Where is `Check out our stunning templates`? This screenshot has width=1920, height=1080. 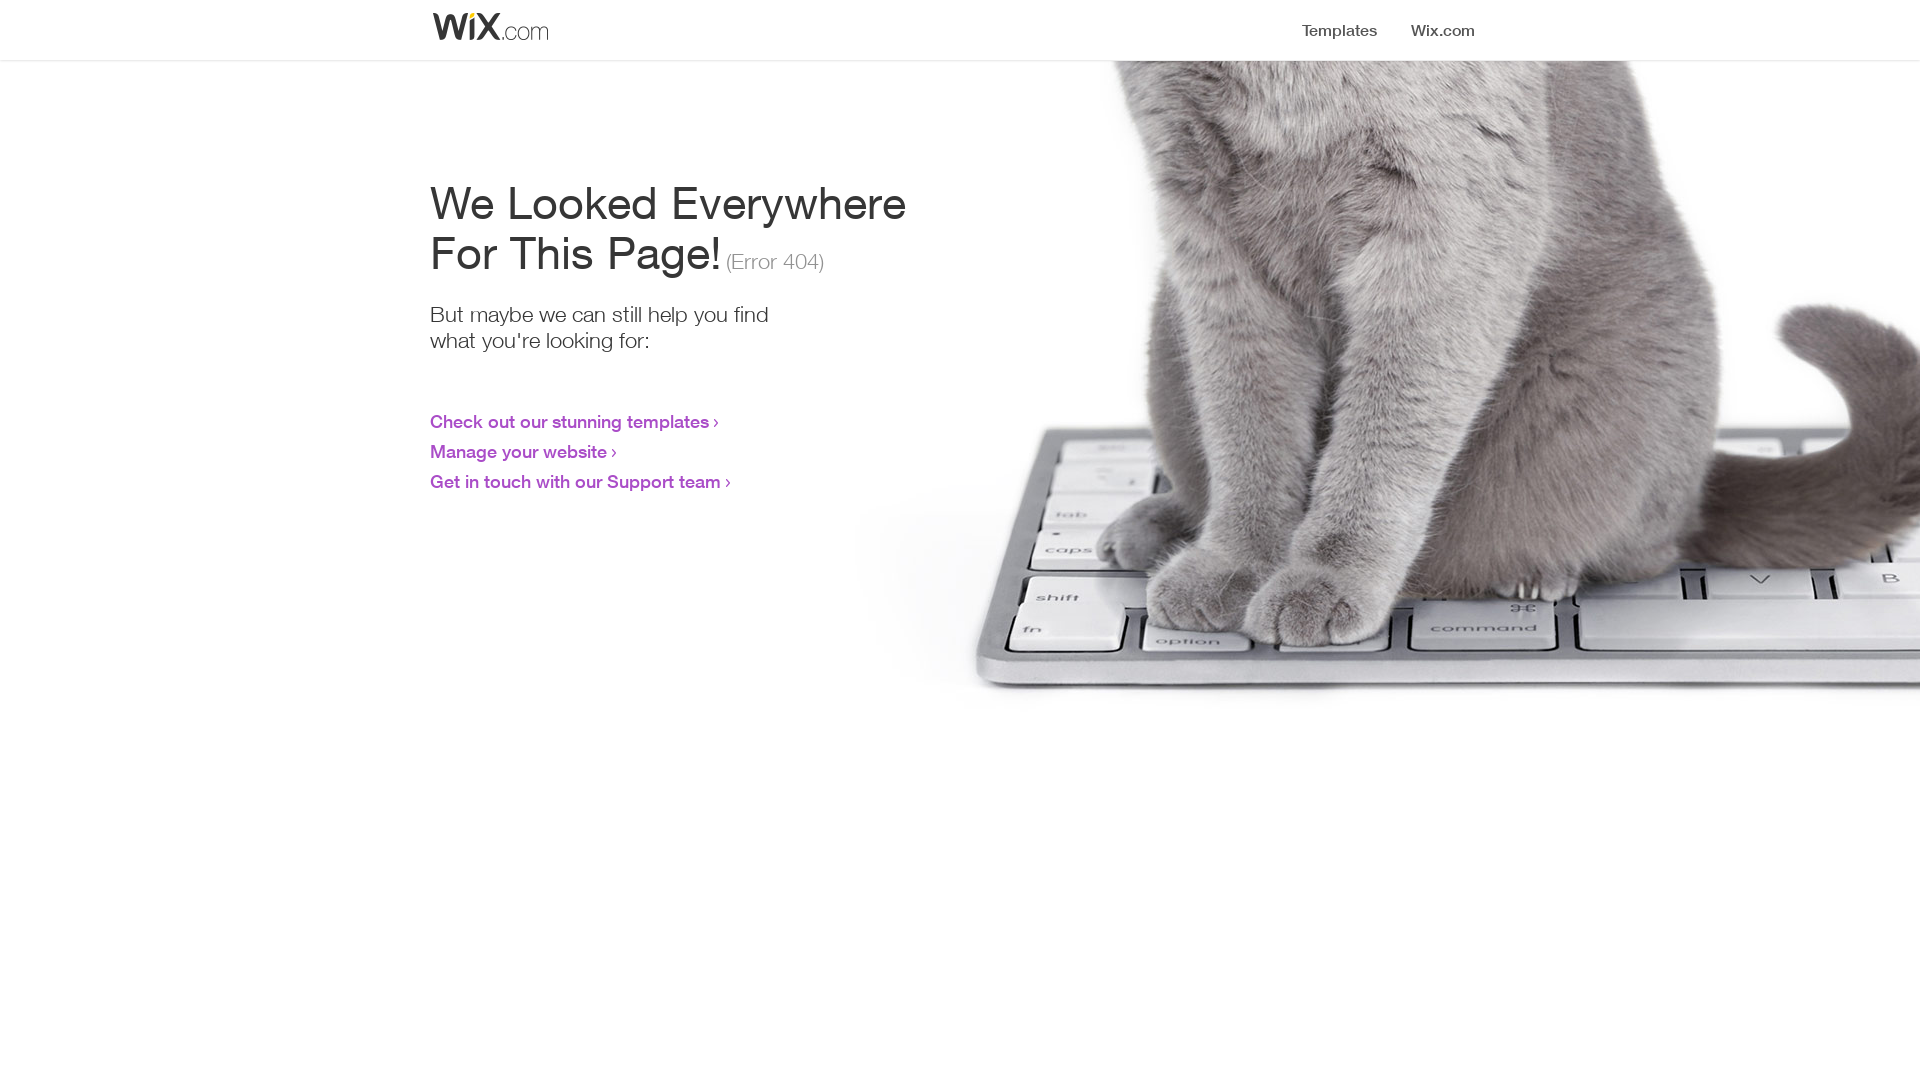 Check out our stunning templates is located at coordinates (570, 421).